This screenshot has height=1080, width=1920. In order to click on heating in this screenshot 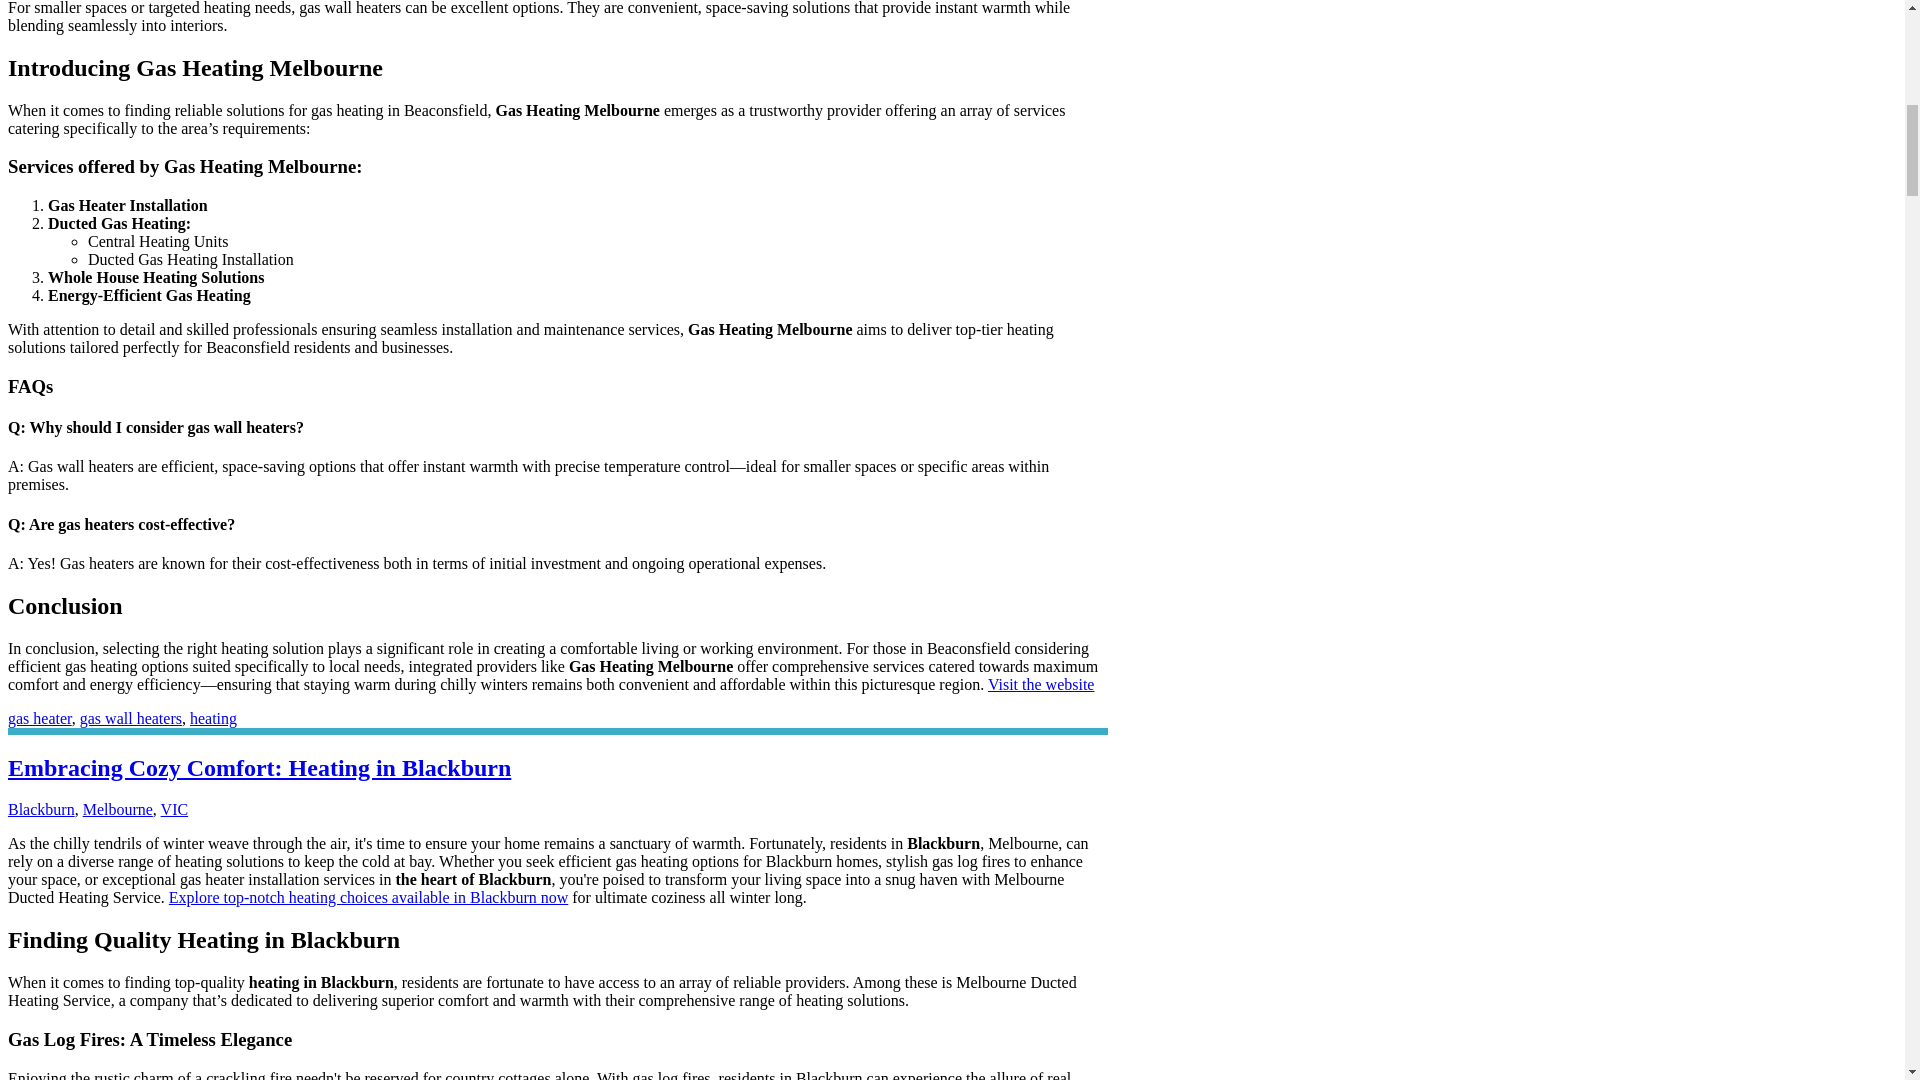, I will do `click(213, 718)`.